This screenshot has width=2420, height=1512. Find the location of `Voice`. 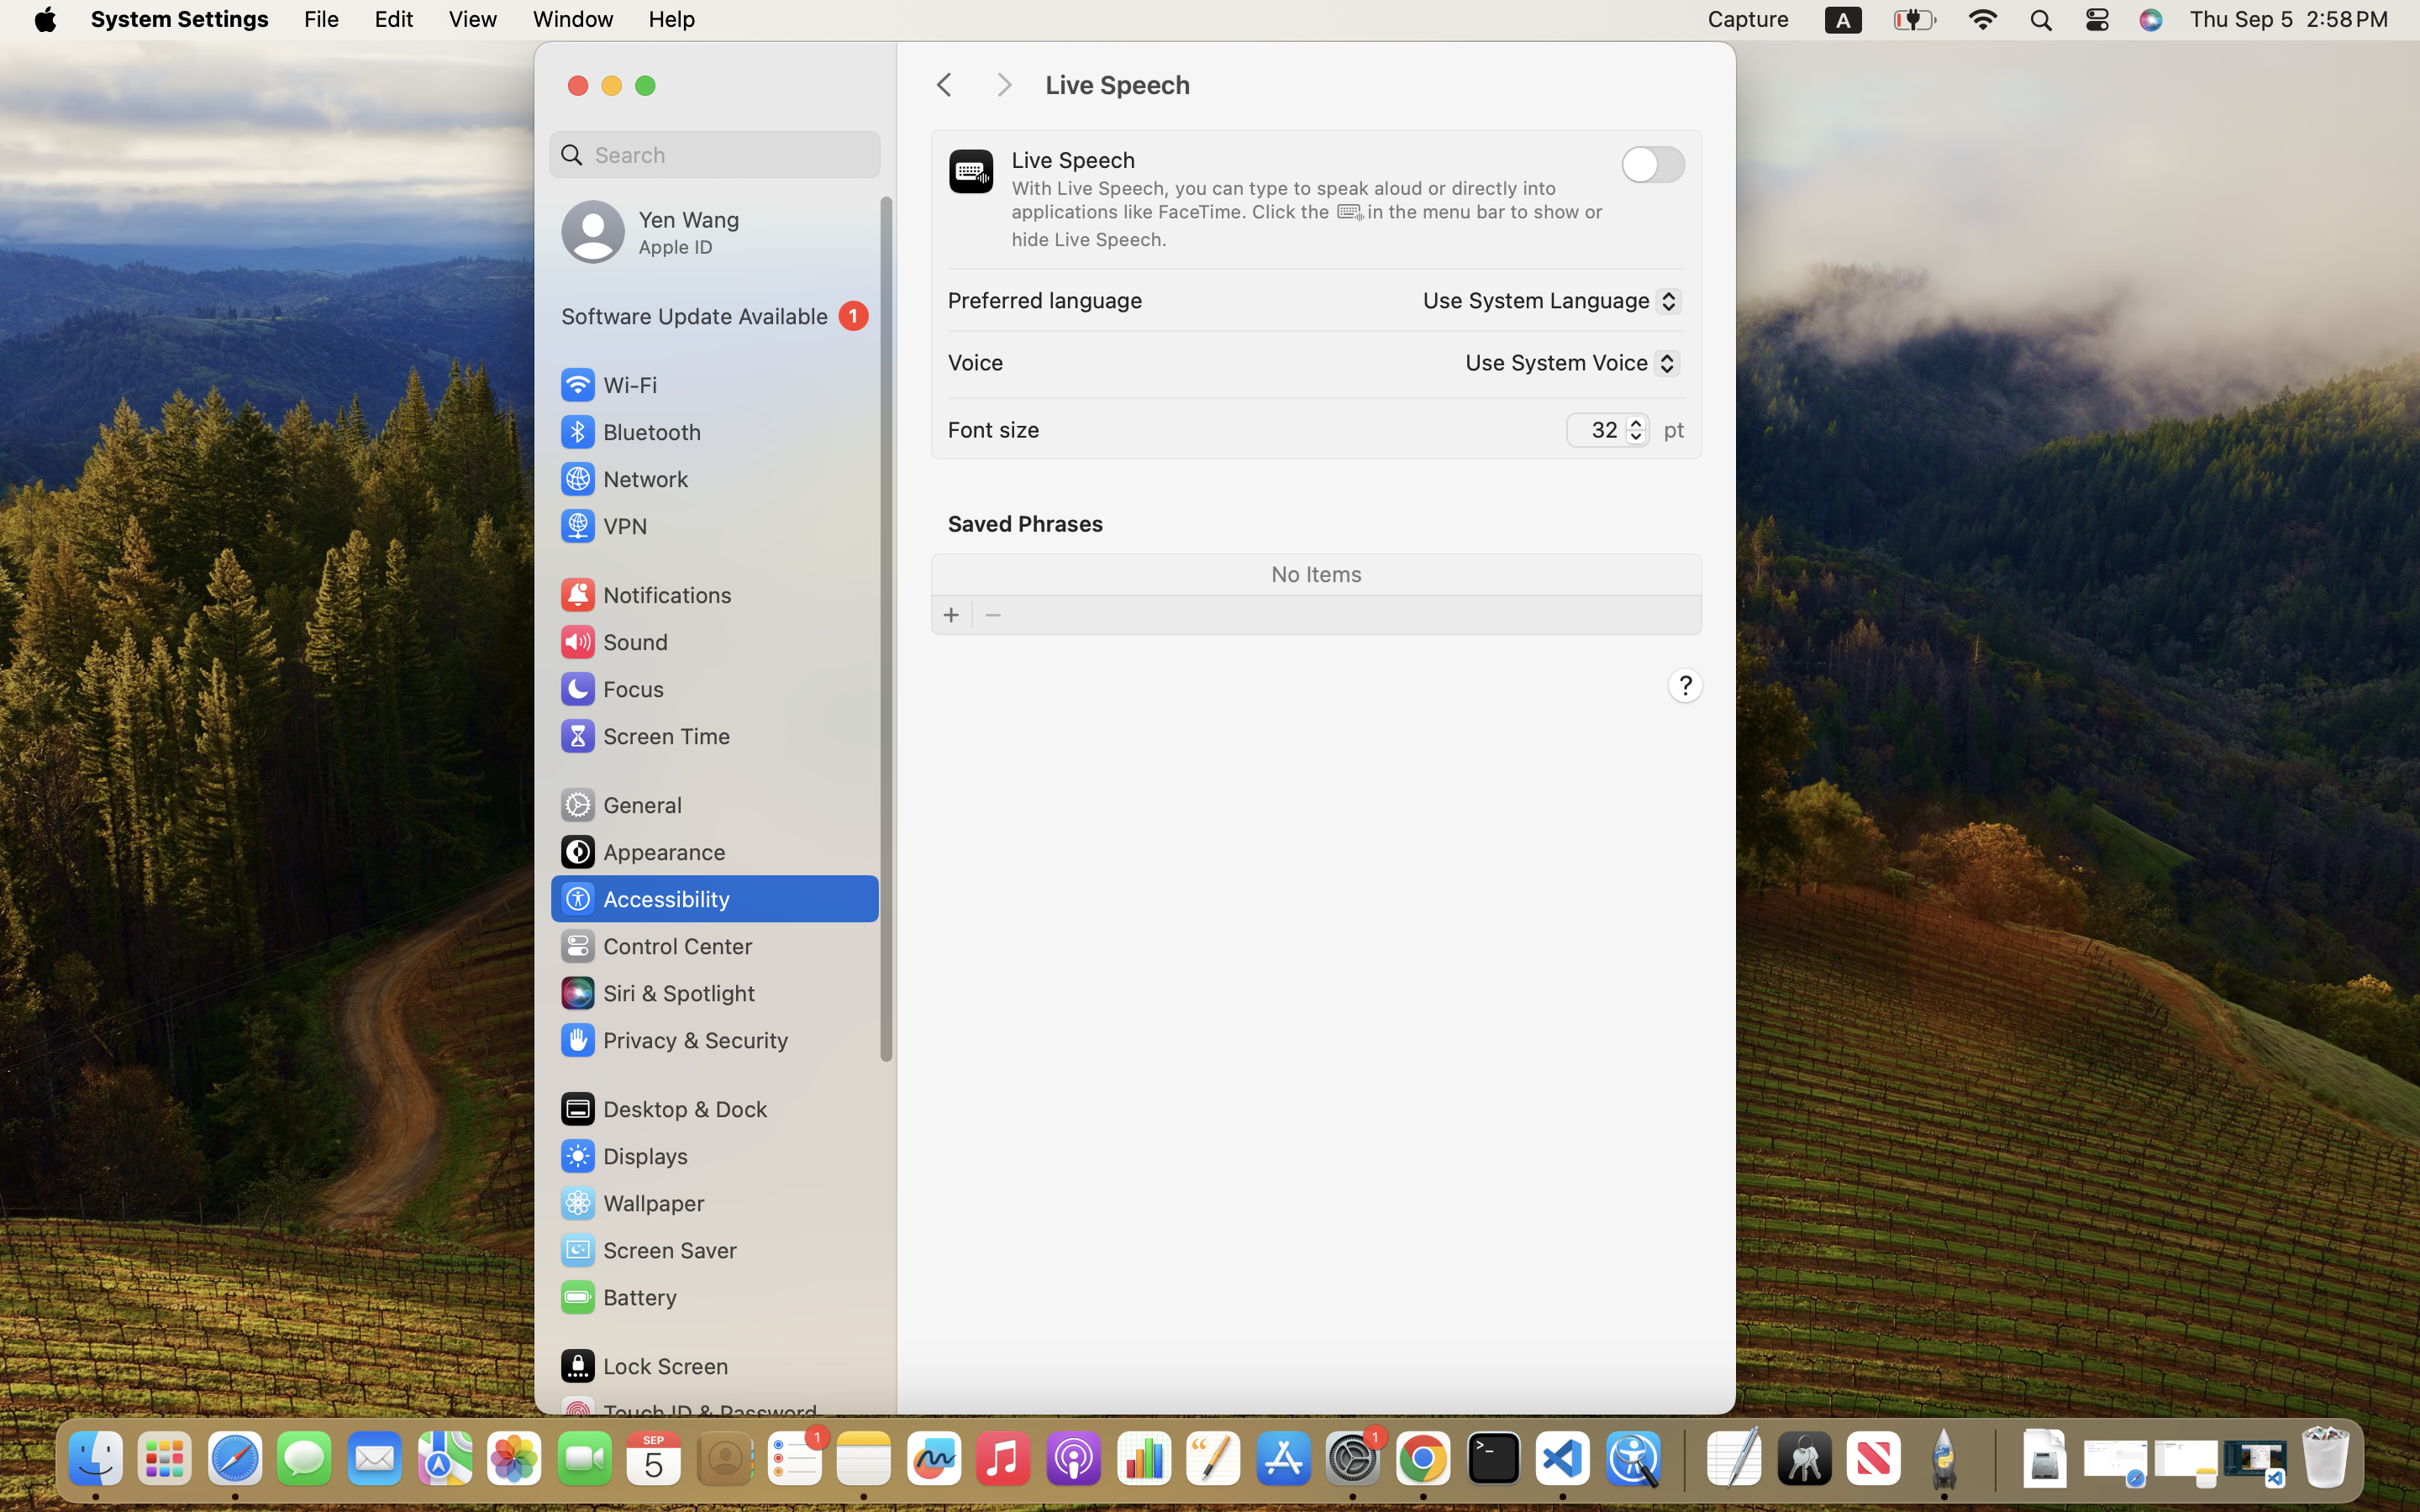

Voice is located at coordinates (976, 361).